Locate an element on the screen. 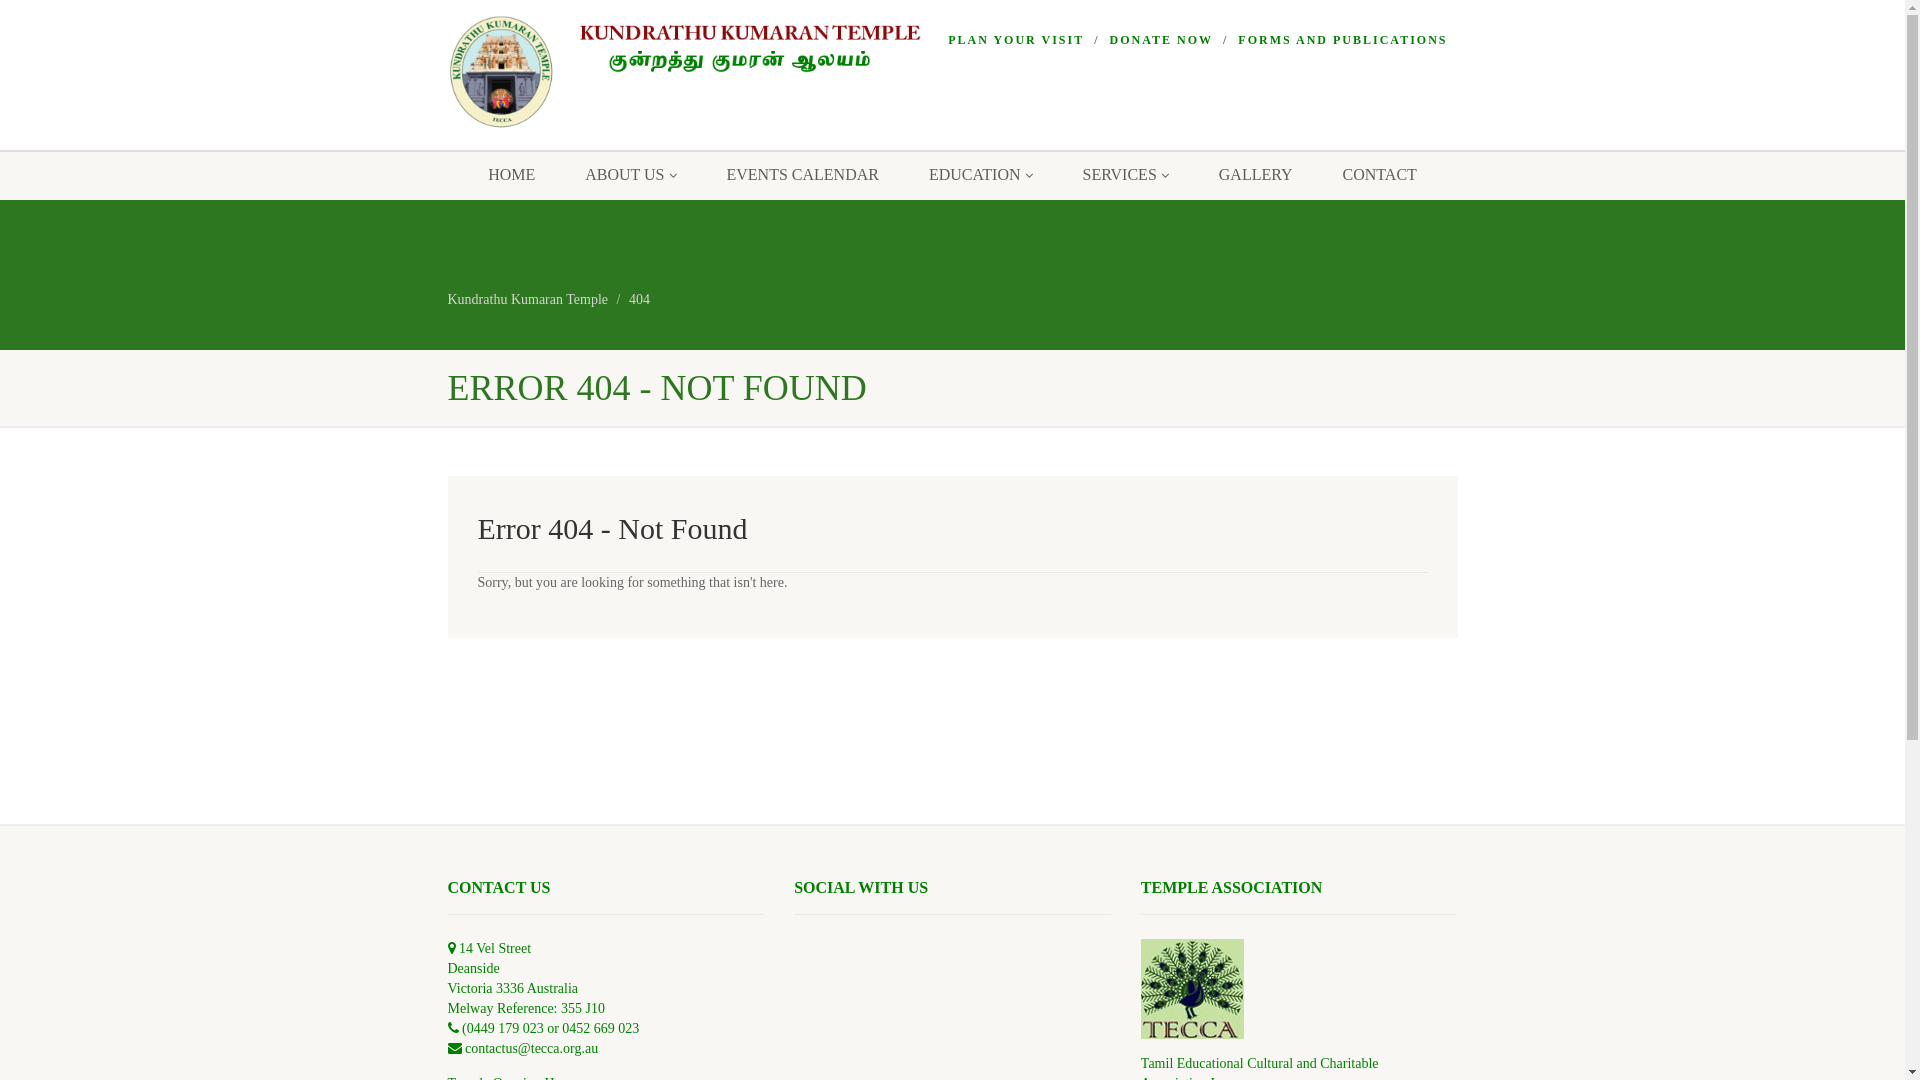 This screenshot has width=1920, height=1080. CONTACT is located at coordinates (1380, 175).